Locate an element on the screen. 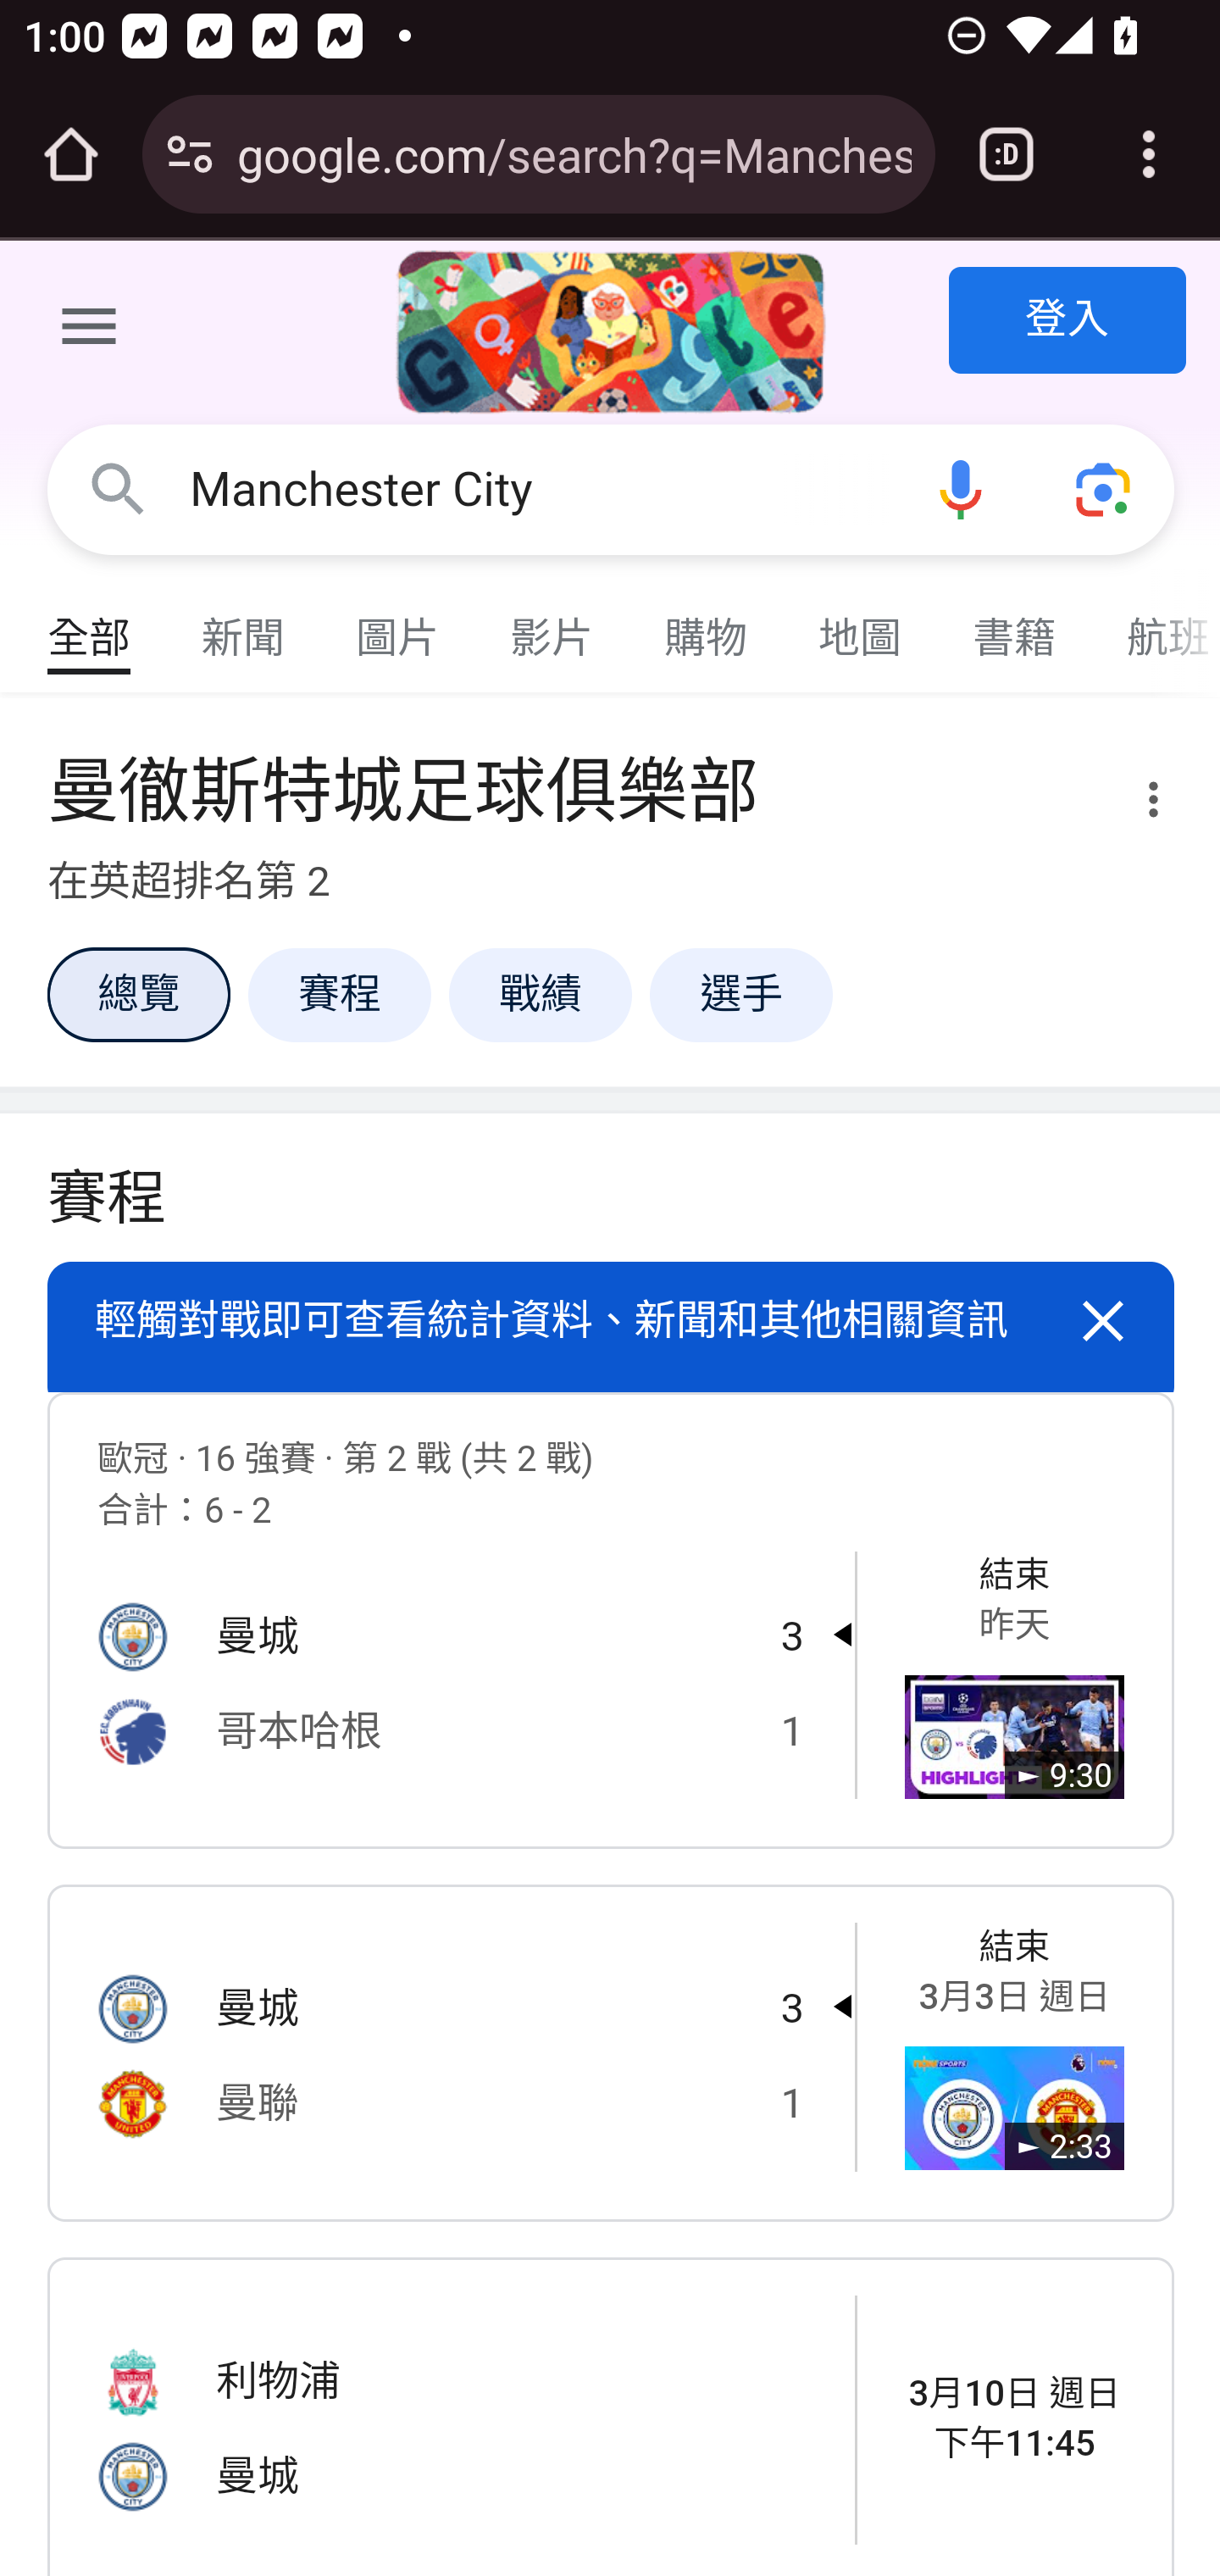 The width and height of the screenshot is (1220, 2576). 影片 is located at coordinates (552, 622).